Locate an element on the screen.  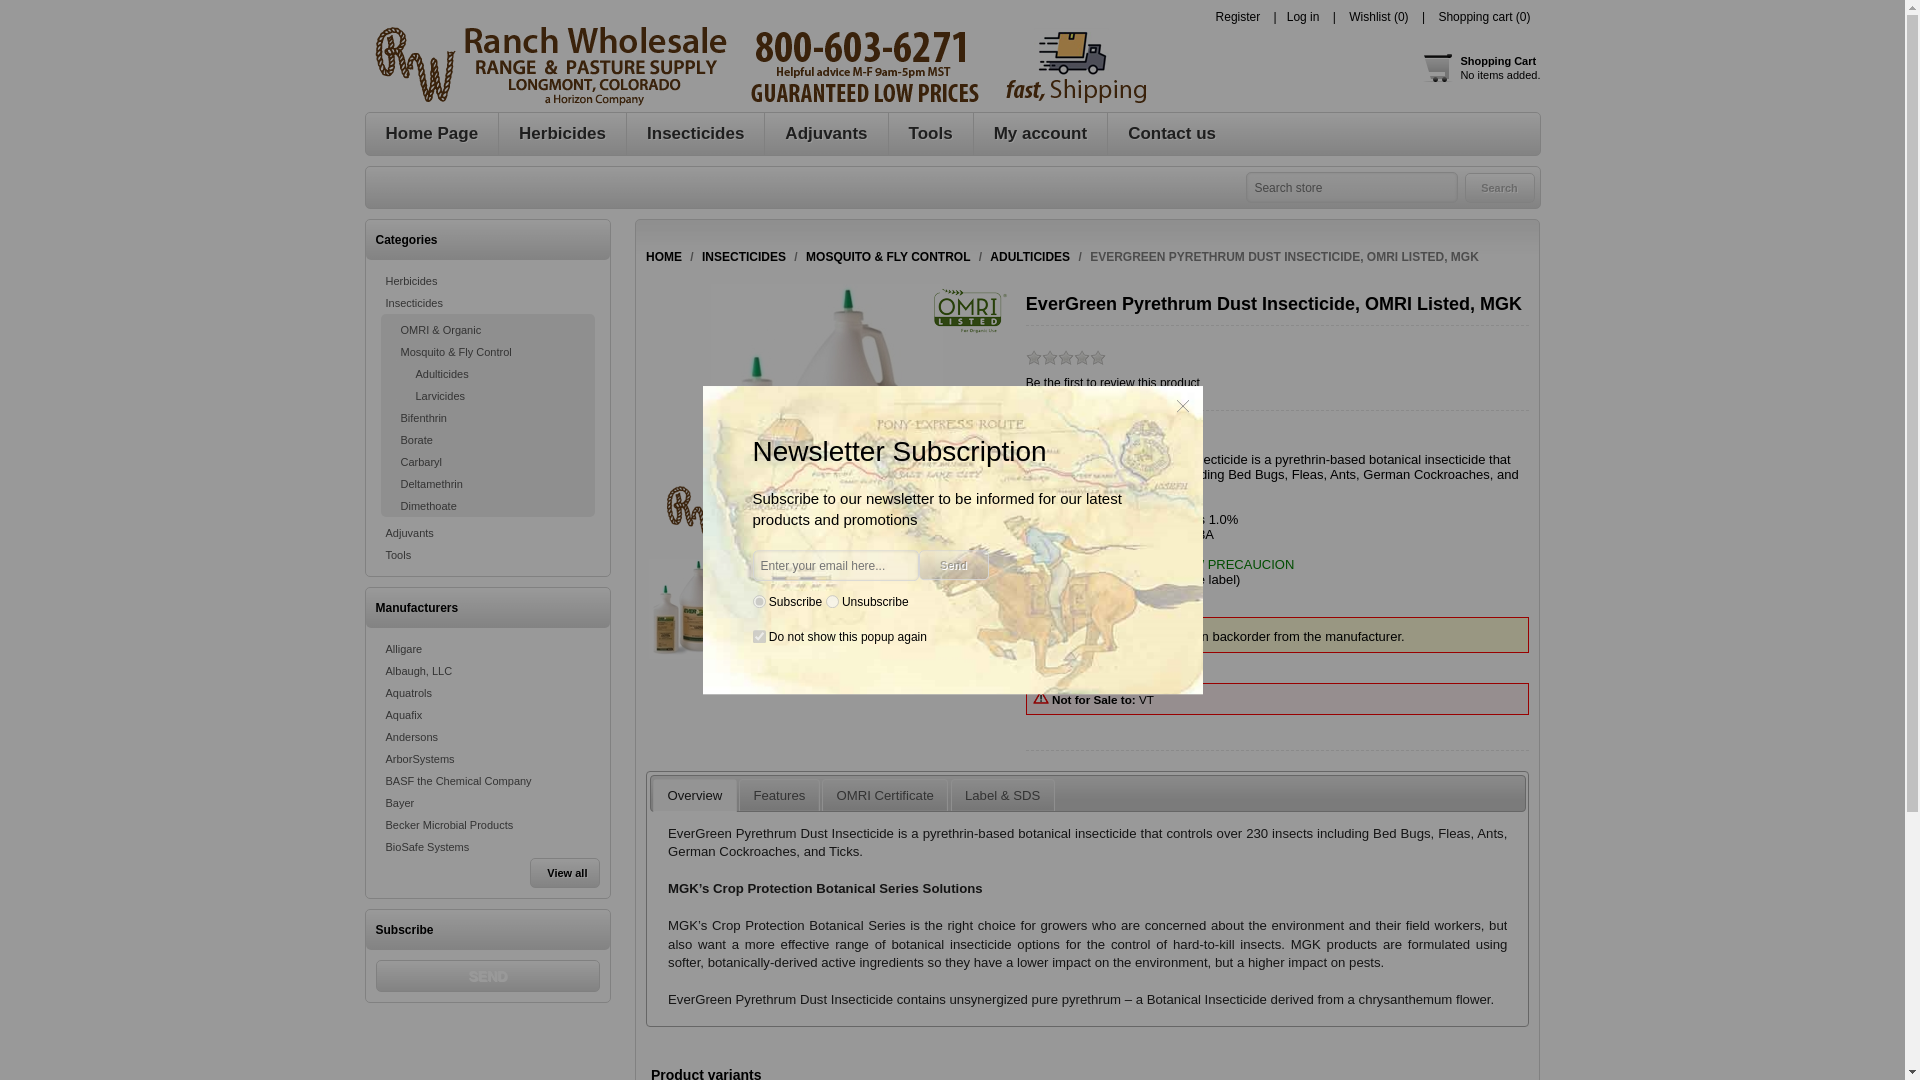
Send is located at coordinates (488, 976).